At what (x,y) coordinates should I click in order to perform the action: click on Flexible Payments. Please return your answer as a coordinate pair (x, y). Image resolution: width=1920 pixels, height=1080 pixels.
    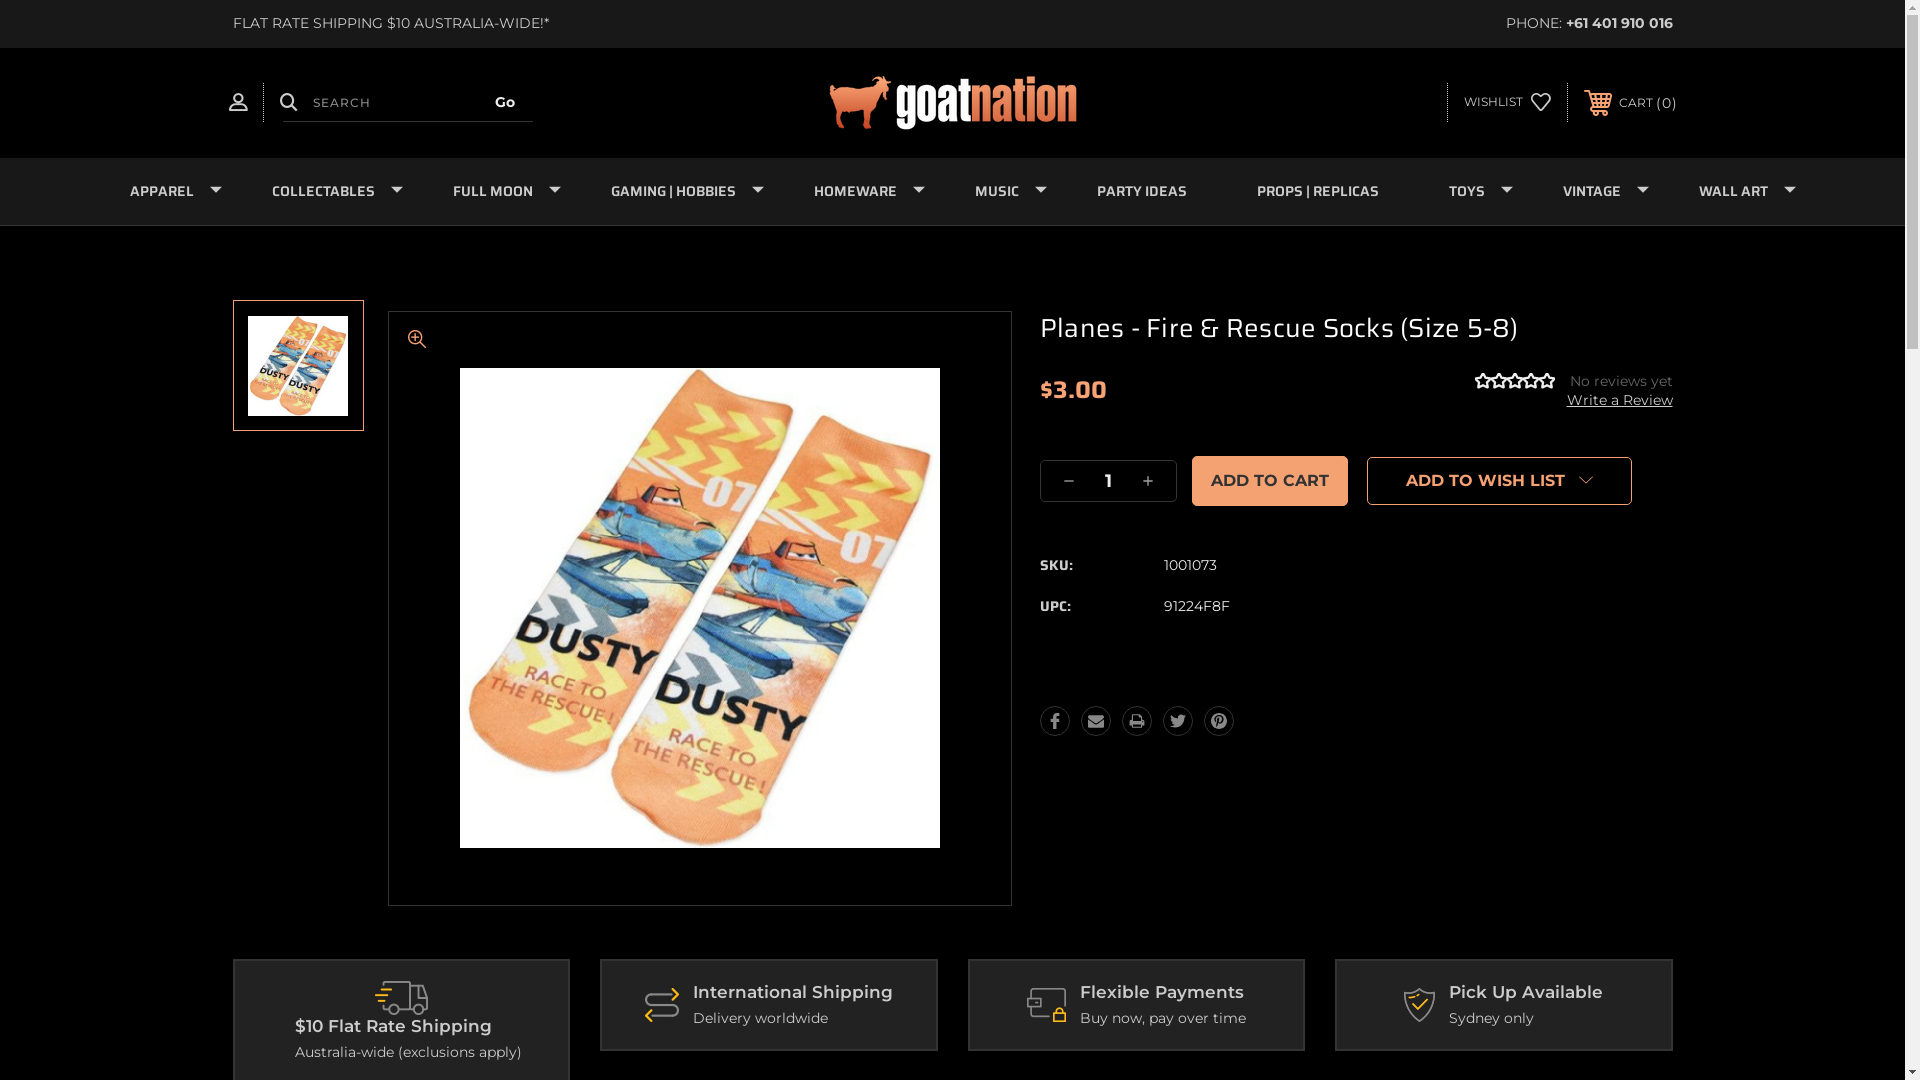
    Looking at the image, I should click on (1046, 1005).